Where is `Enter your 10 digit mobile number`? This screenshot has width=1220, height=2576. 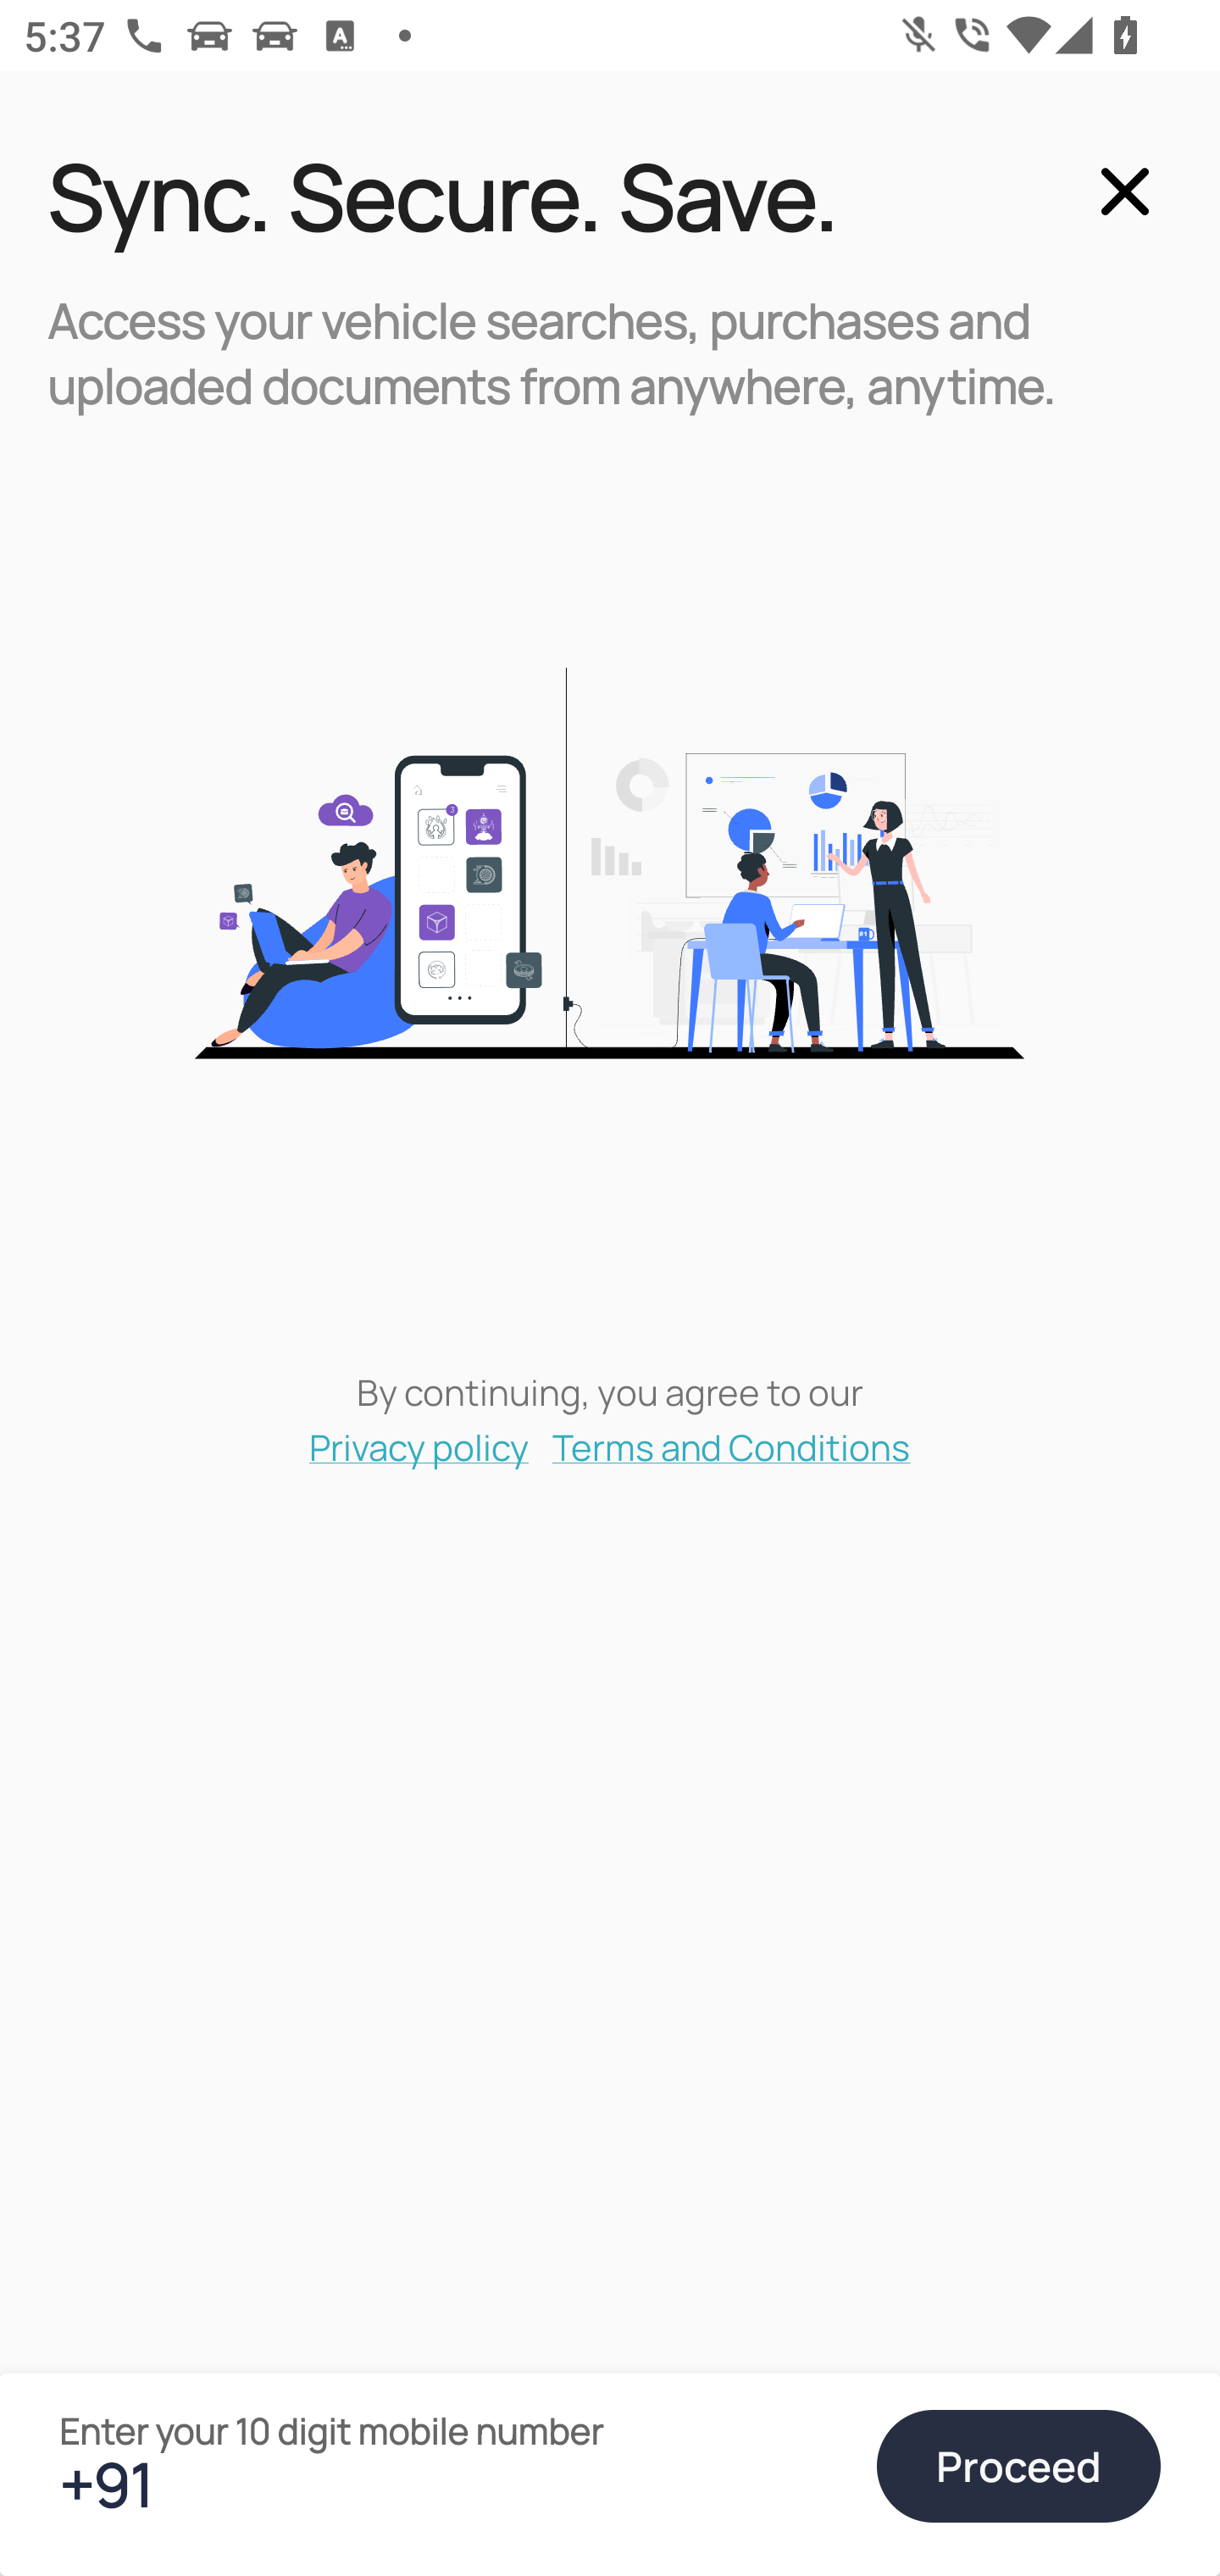
Enter your 10 digit mobile number is located at coordinates (452, 2484).